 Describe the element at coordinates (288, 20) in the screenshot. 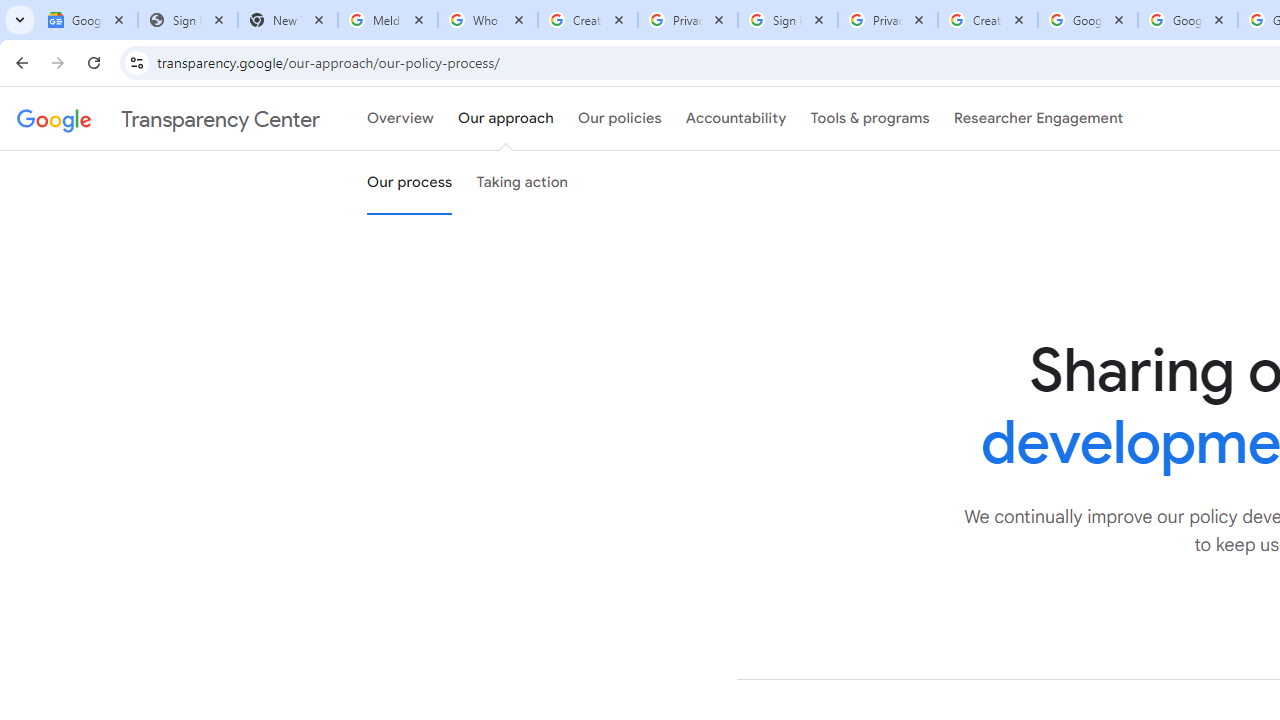

I see `New Tab` at that location.